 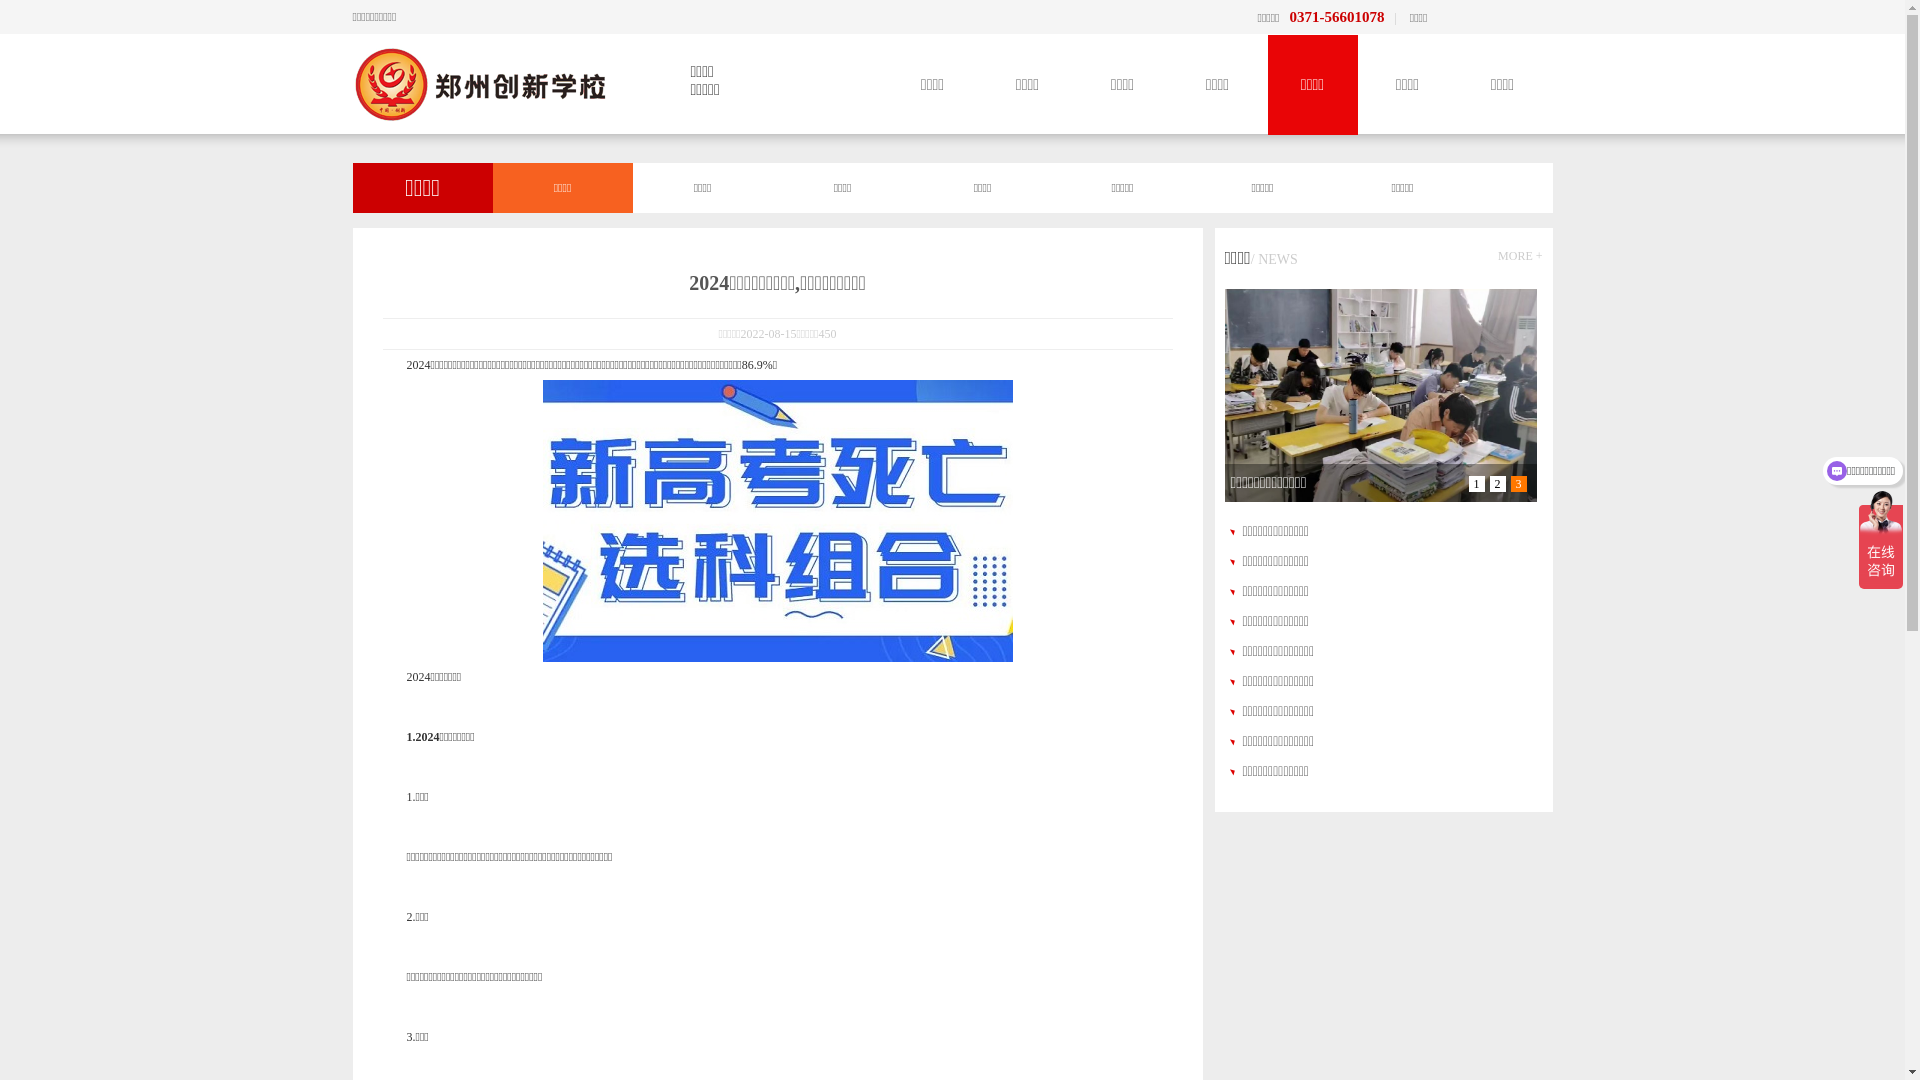 What do you see at coordinates (1518, 484) in the screenshot?
I see `3` at bounding box center [1518, 484].